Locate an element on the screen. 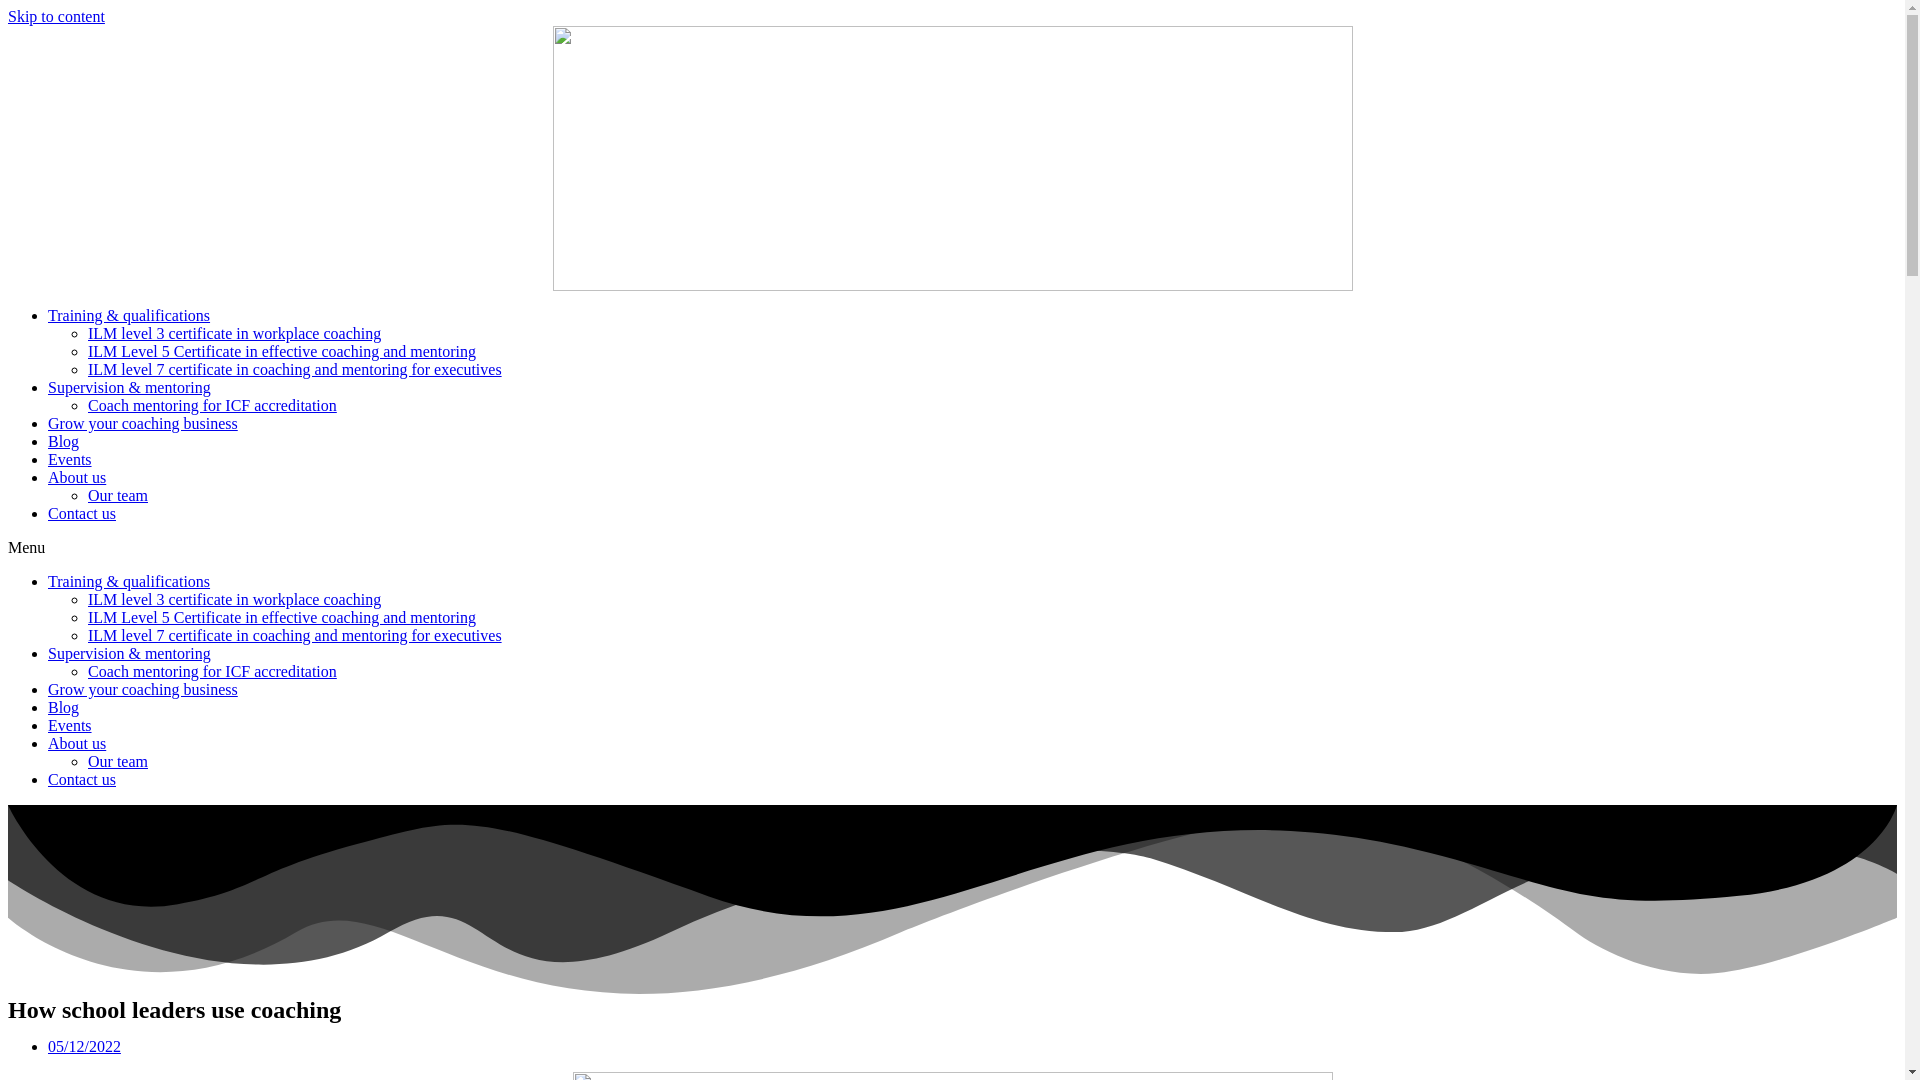  Contact us is located at coordinates (82, 513).